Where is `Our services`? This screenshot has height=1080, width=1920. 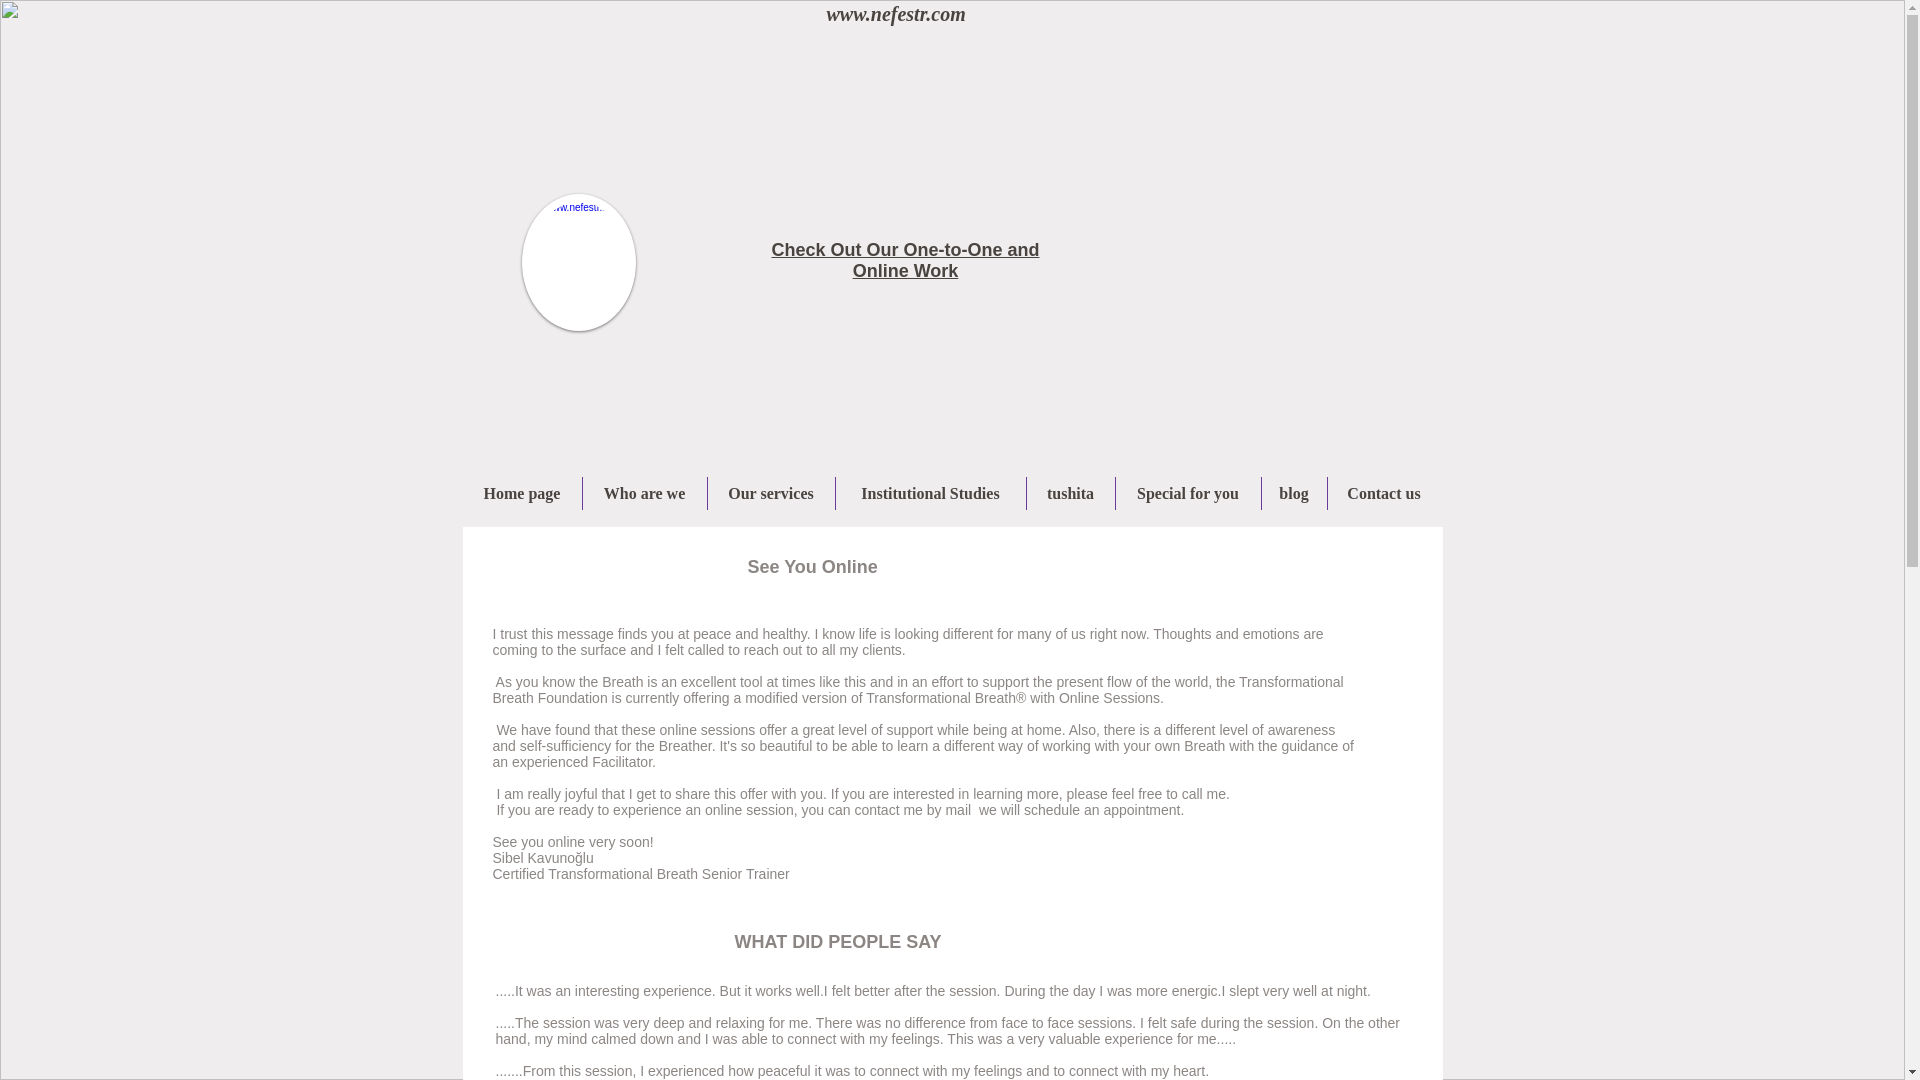
Our services is located at coordinates (772, 493).